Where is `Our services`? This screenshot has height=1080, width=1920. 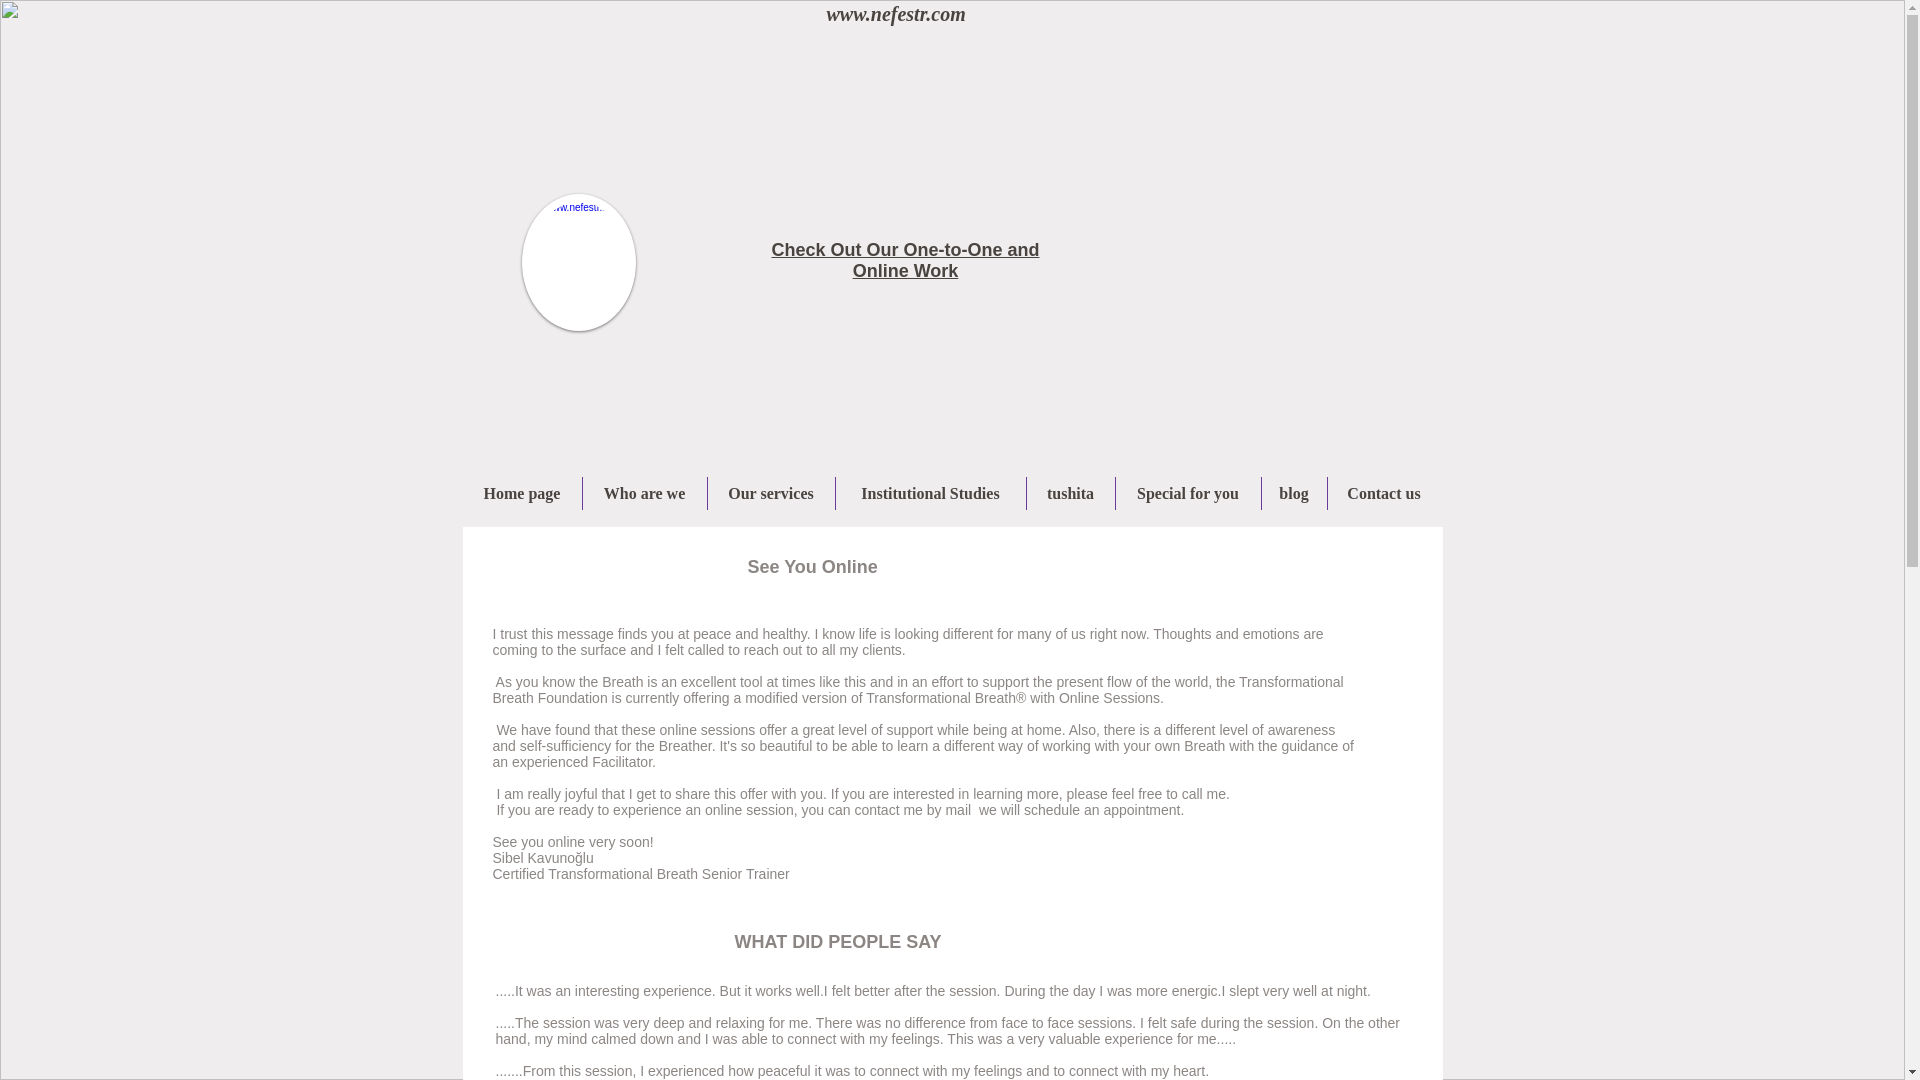
Our services is located at coordinates (772, 493).